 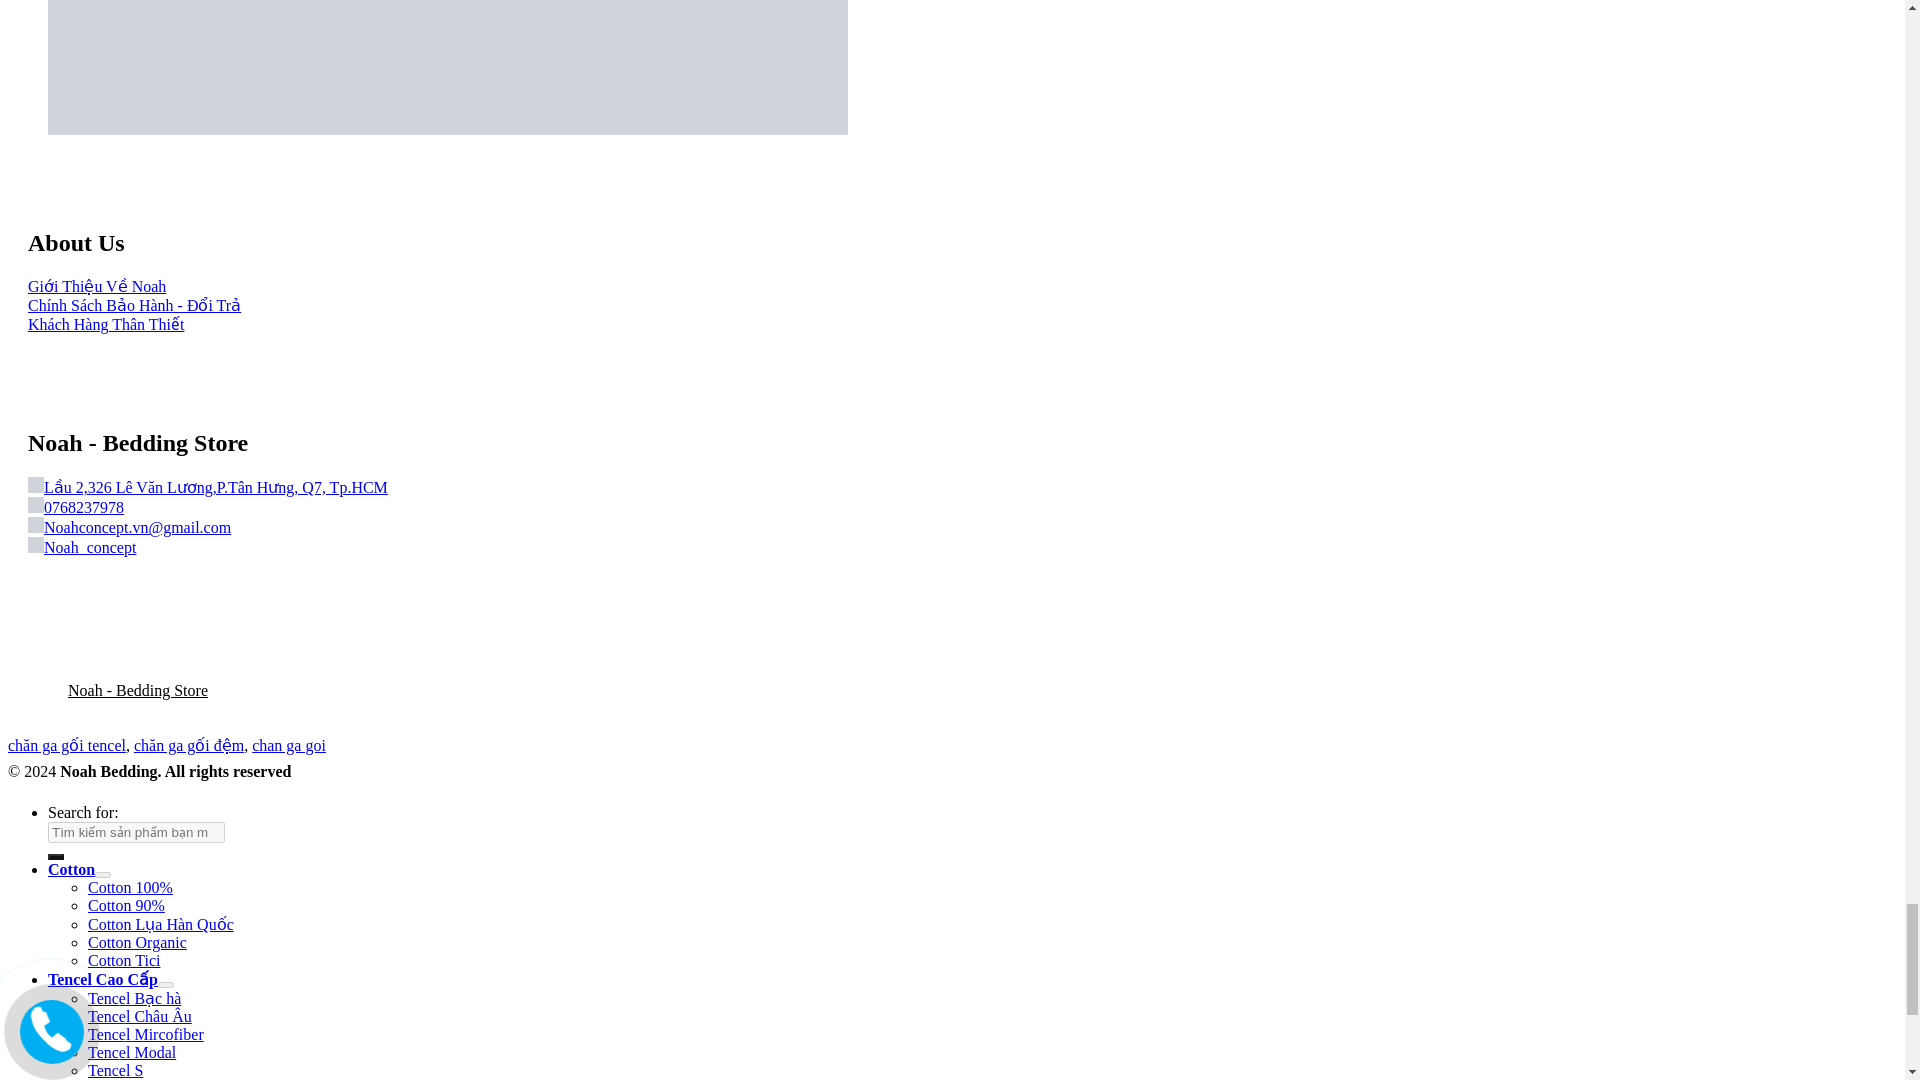 I want to click on chan ga goi, so click(x=288, y=744).